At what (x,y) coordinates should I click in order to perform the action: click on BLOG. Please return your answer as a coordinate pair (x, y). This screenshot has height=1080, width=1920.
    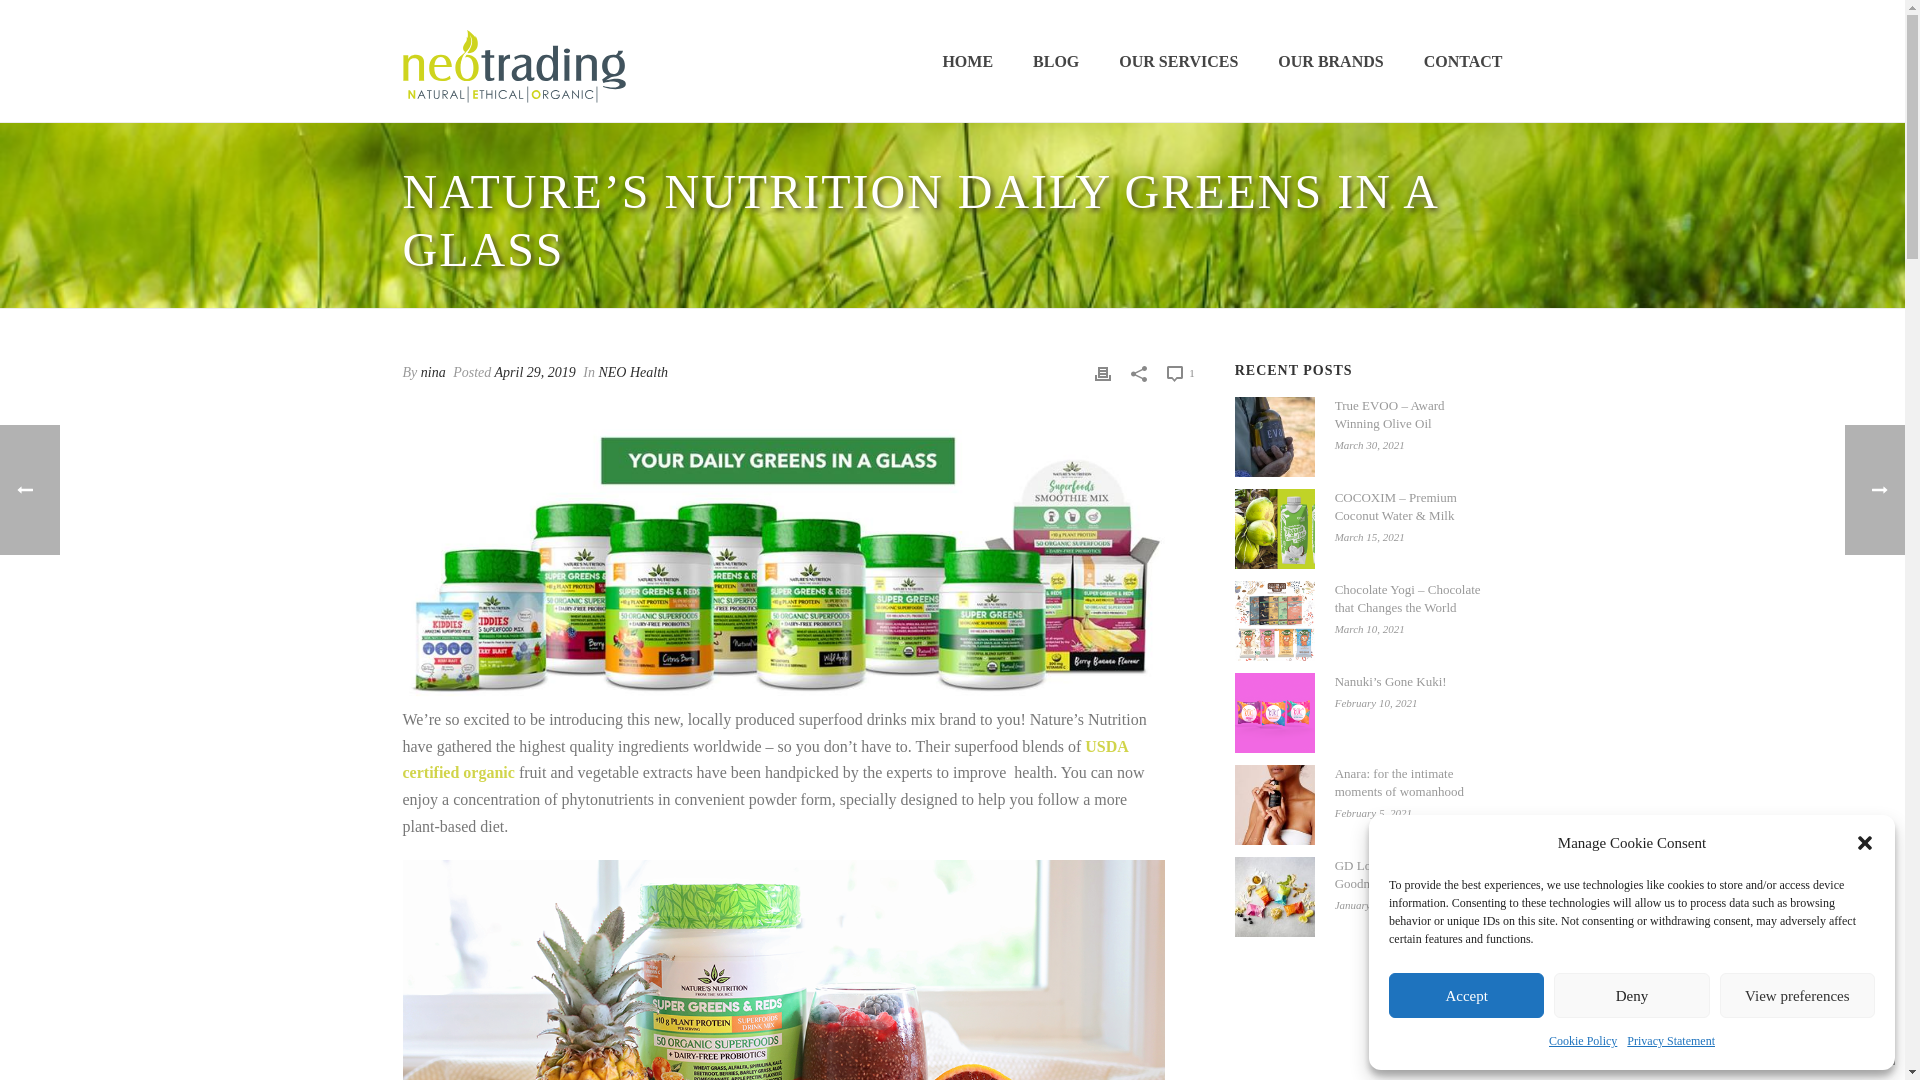
    Looking at the image, I should click on (1056, 62).